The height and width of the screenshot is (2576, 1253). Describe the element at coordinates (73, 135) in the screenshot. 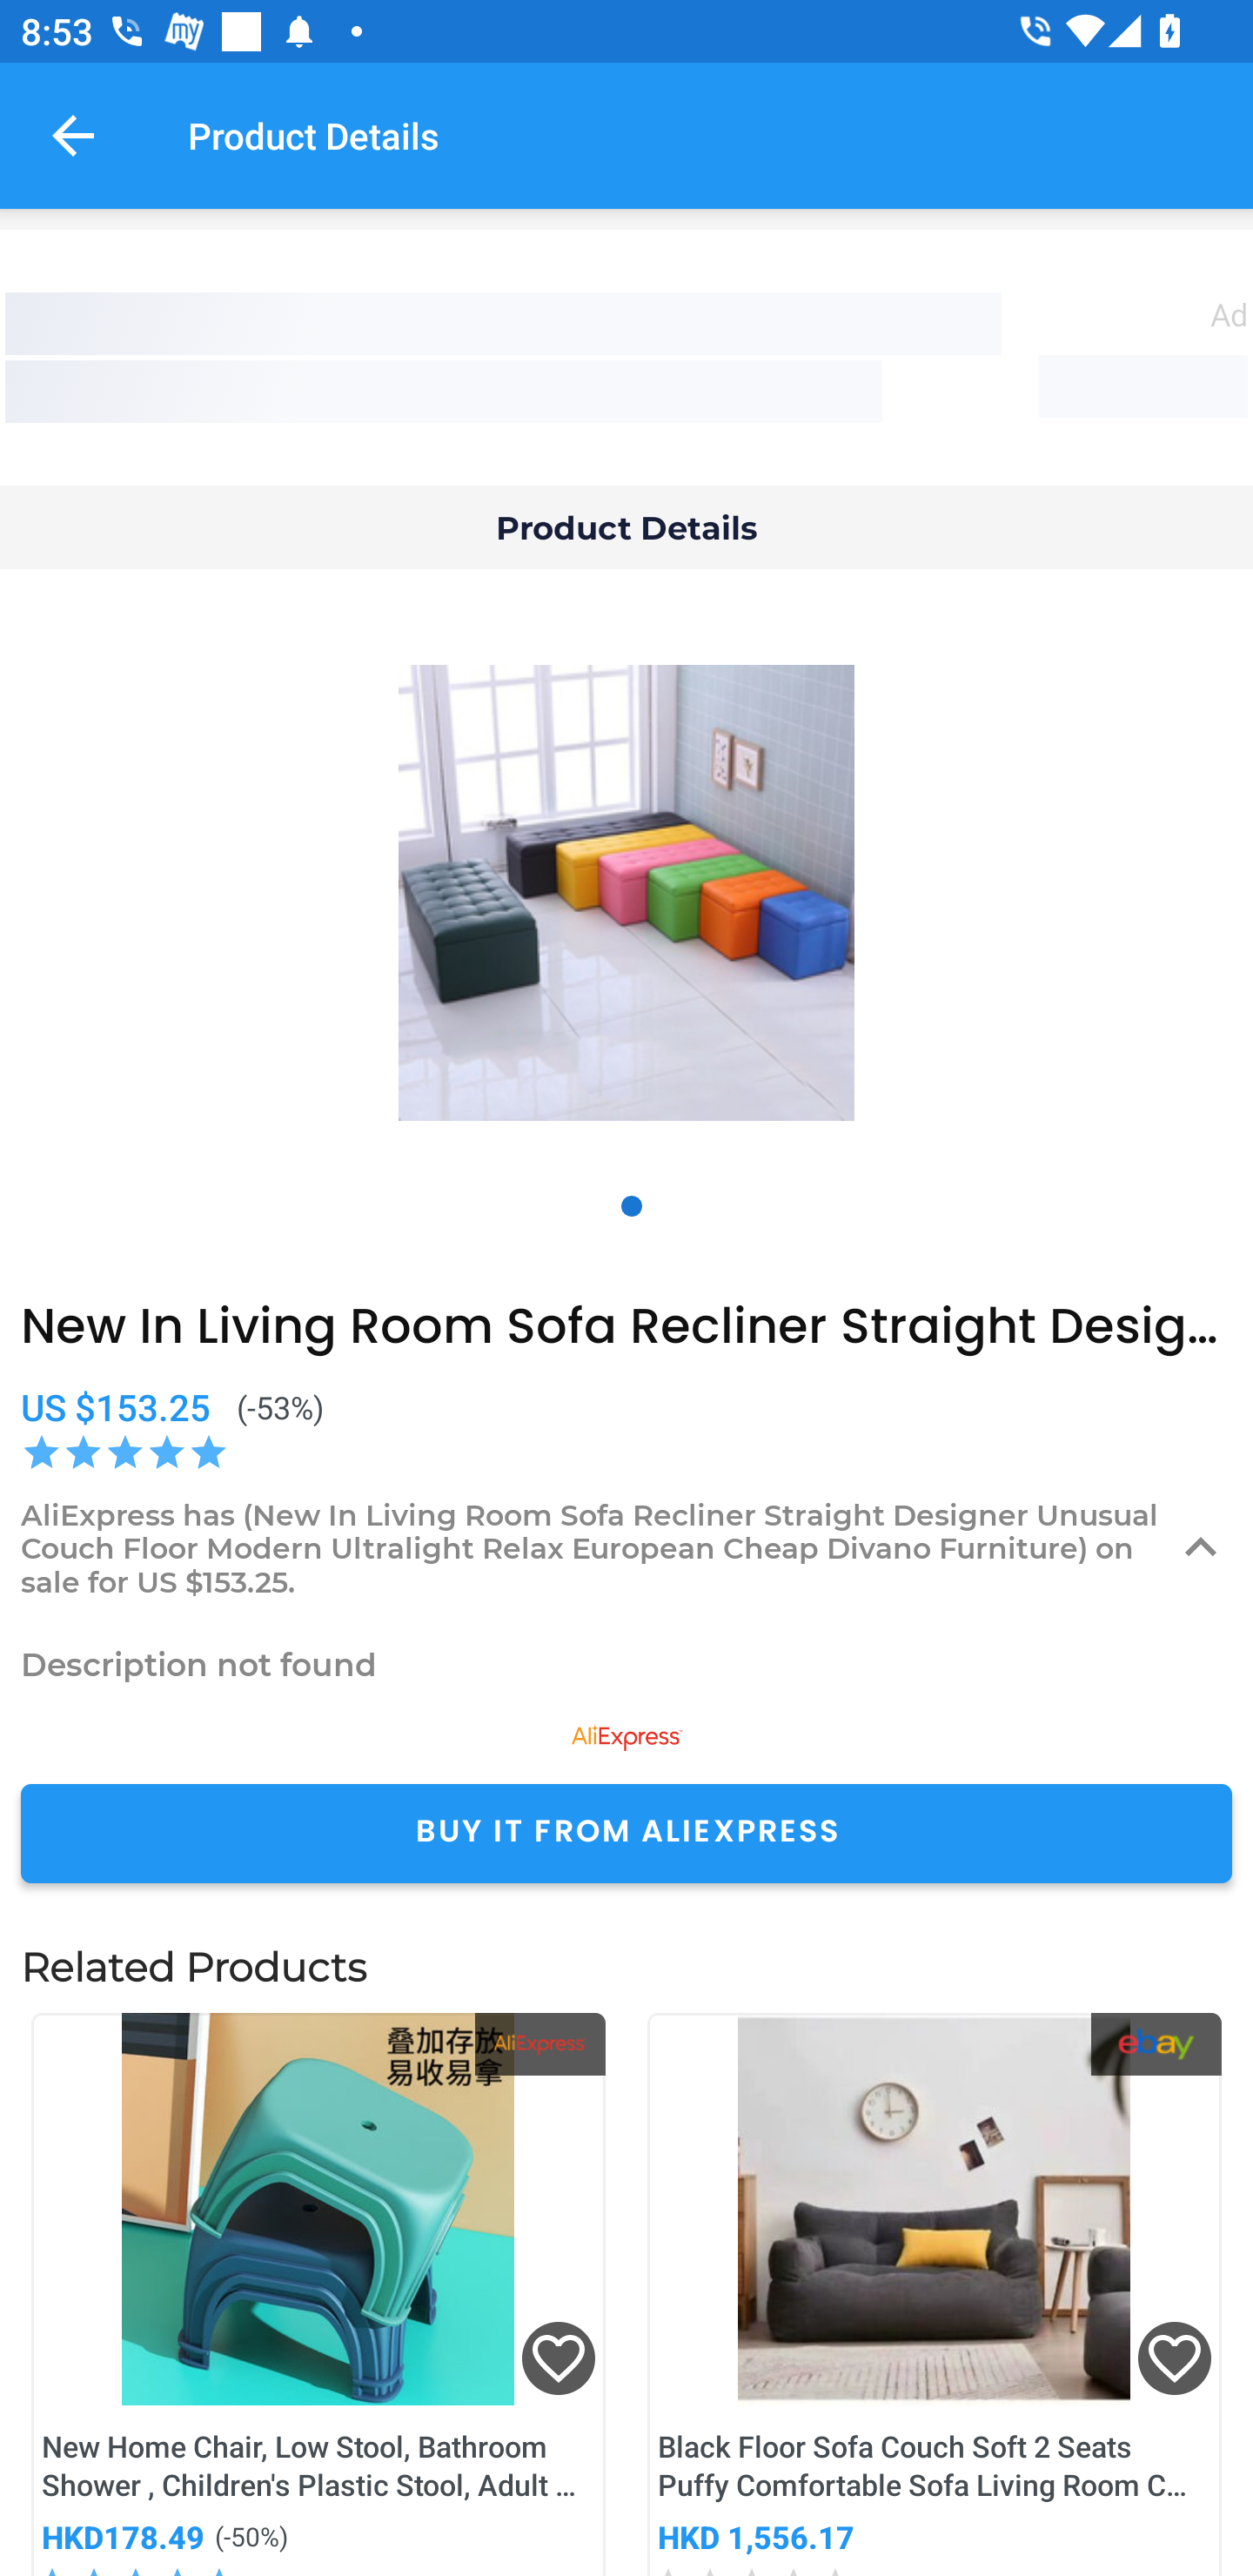

I see `Navigate up` at that location.